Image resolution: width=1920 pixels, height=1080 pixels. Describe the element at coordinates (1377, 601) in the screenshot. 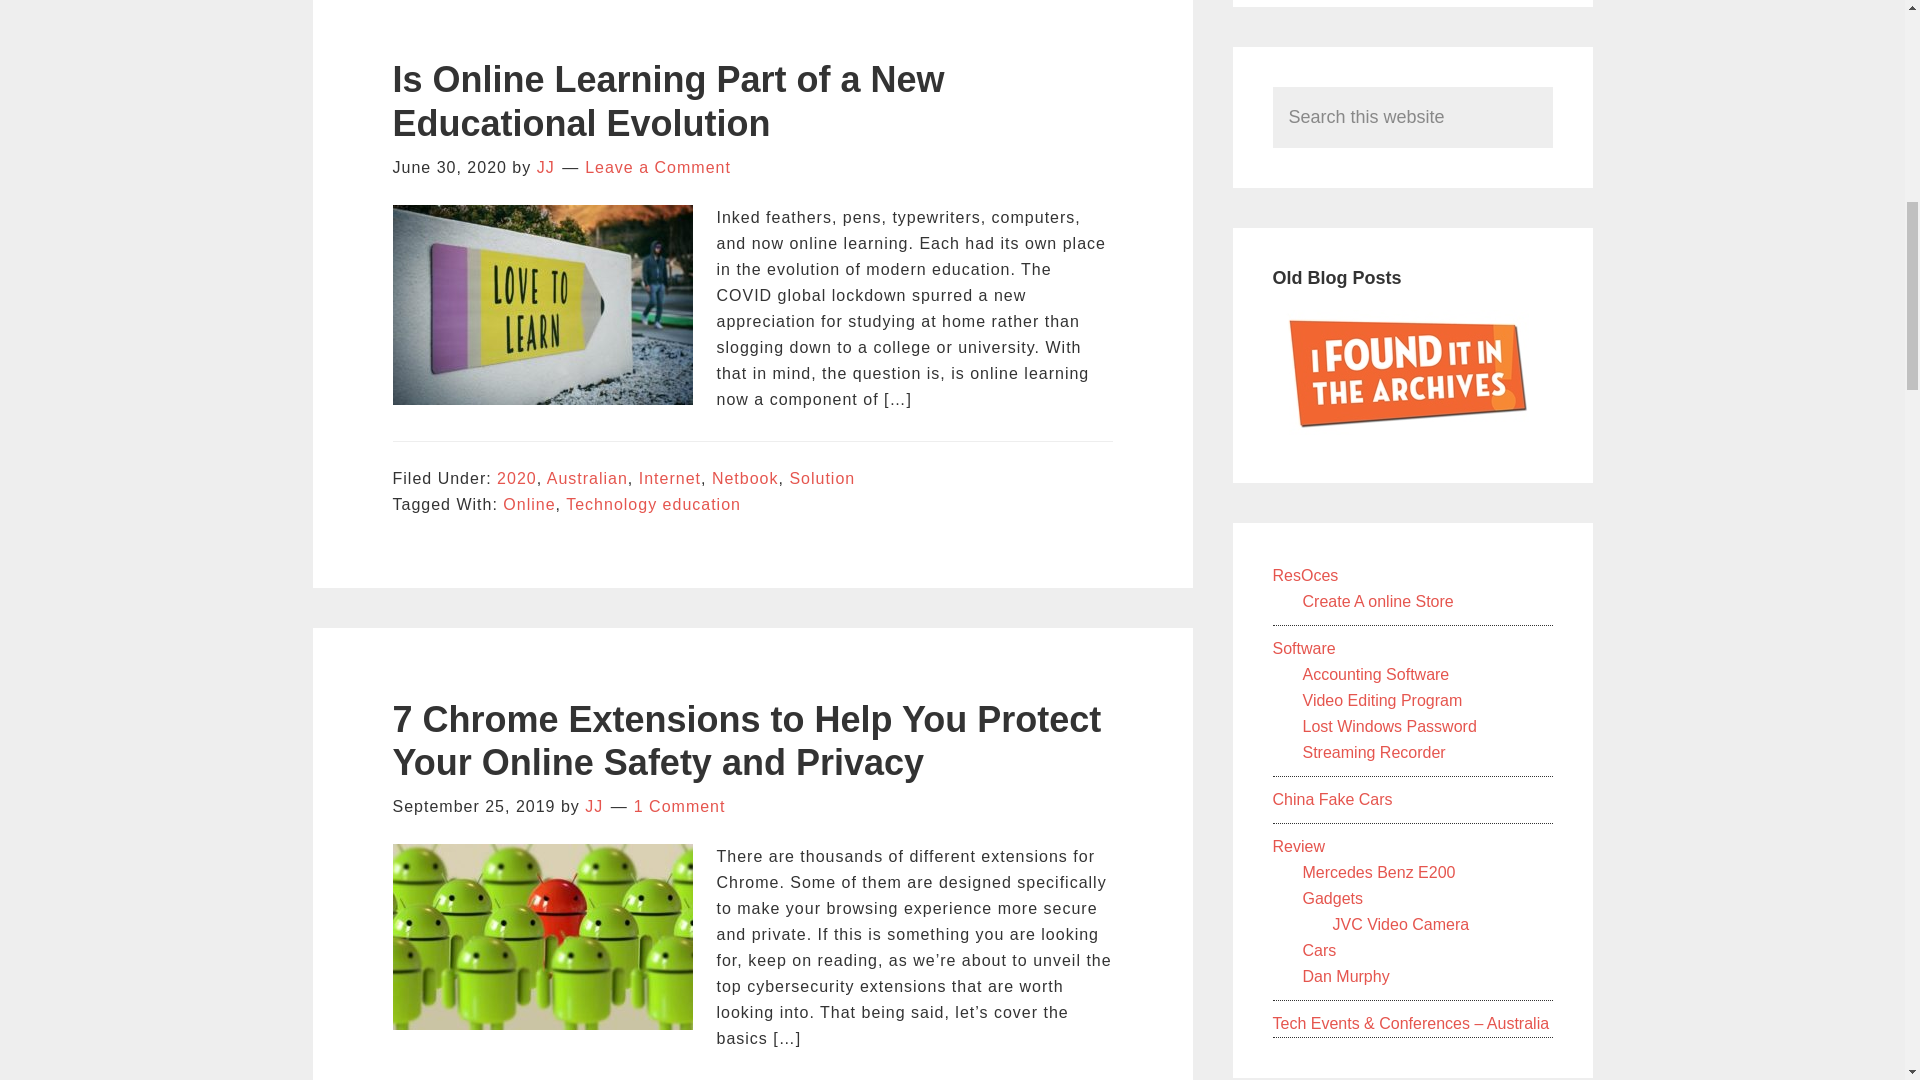

I see `Steps to create an online shop` at that location.